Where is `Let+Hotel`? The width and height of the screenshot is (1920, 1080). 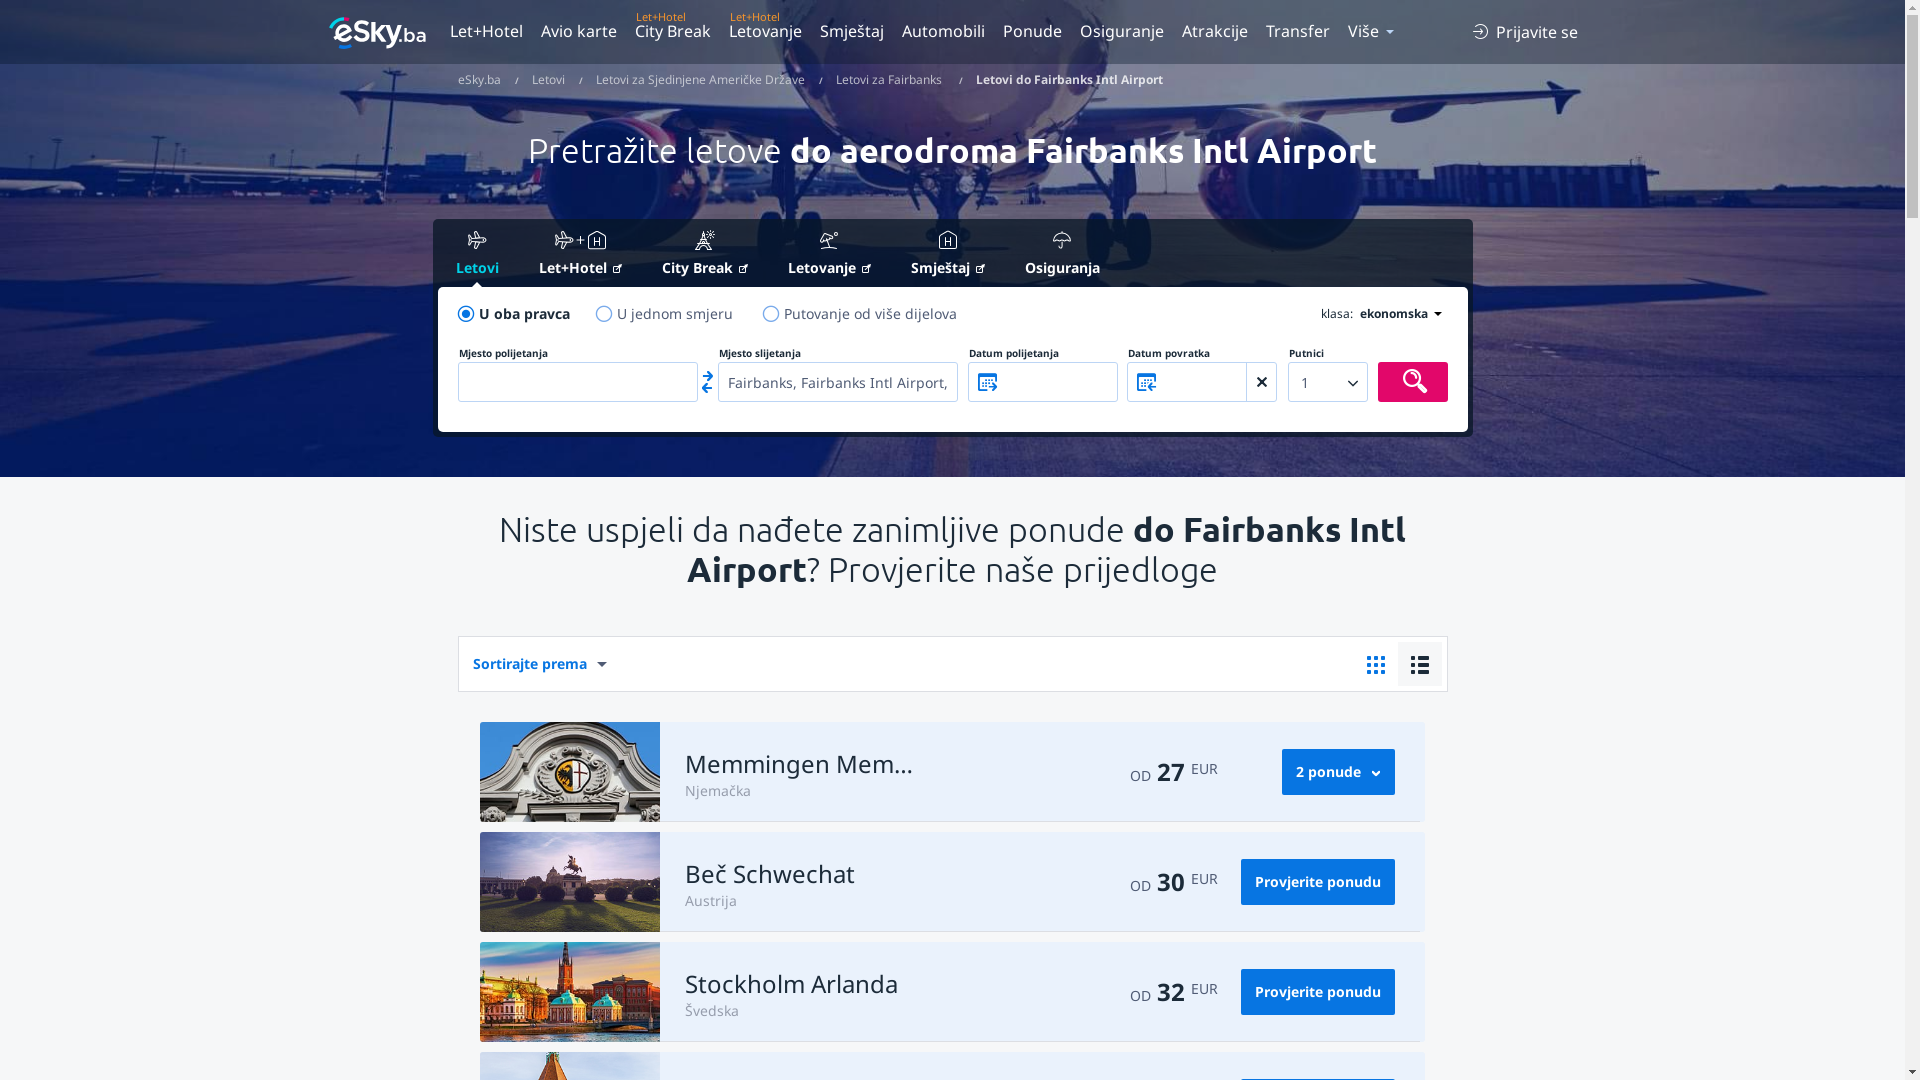 Let+Hotel is located at coordinates (490, 31).